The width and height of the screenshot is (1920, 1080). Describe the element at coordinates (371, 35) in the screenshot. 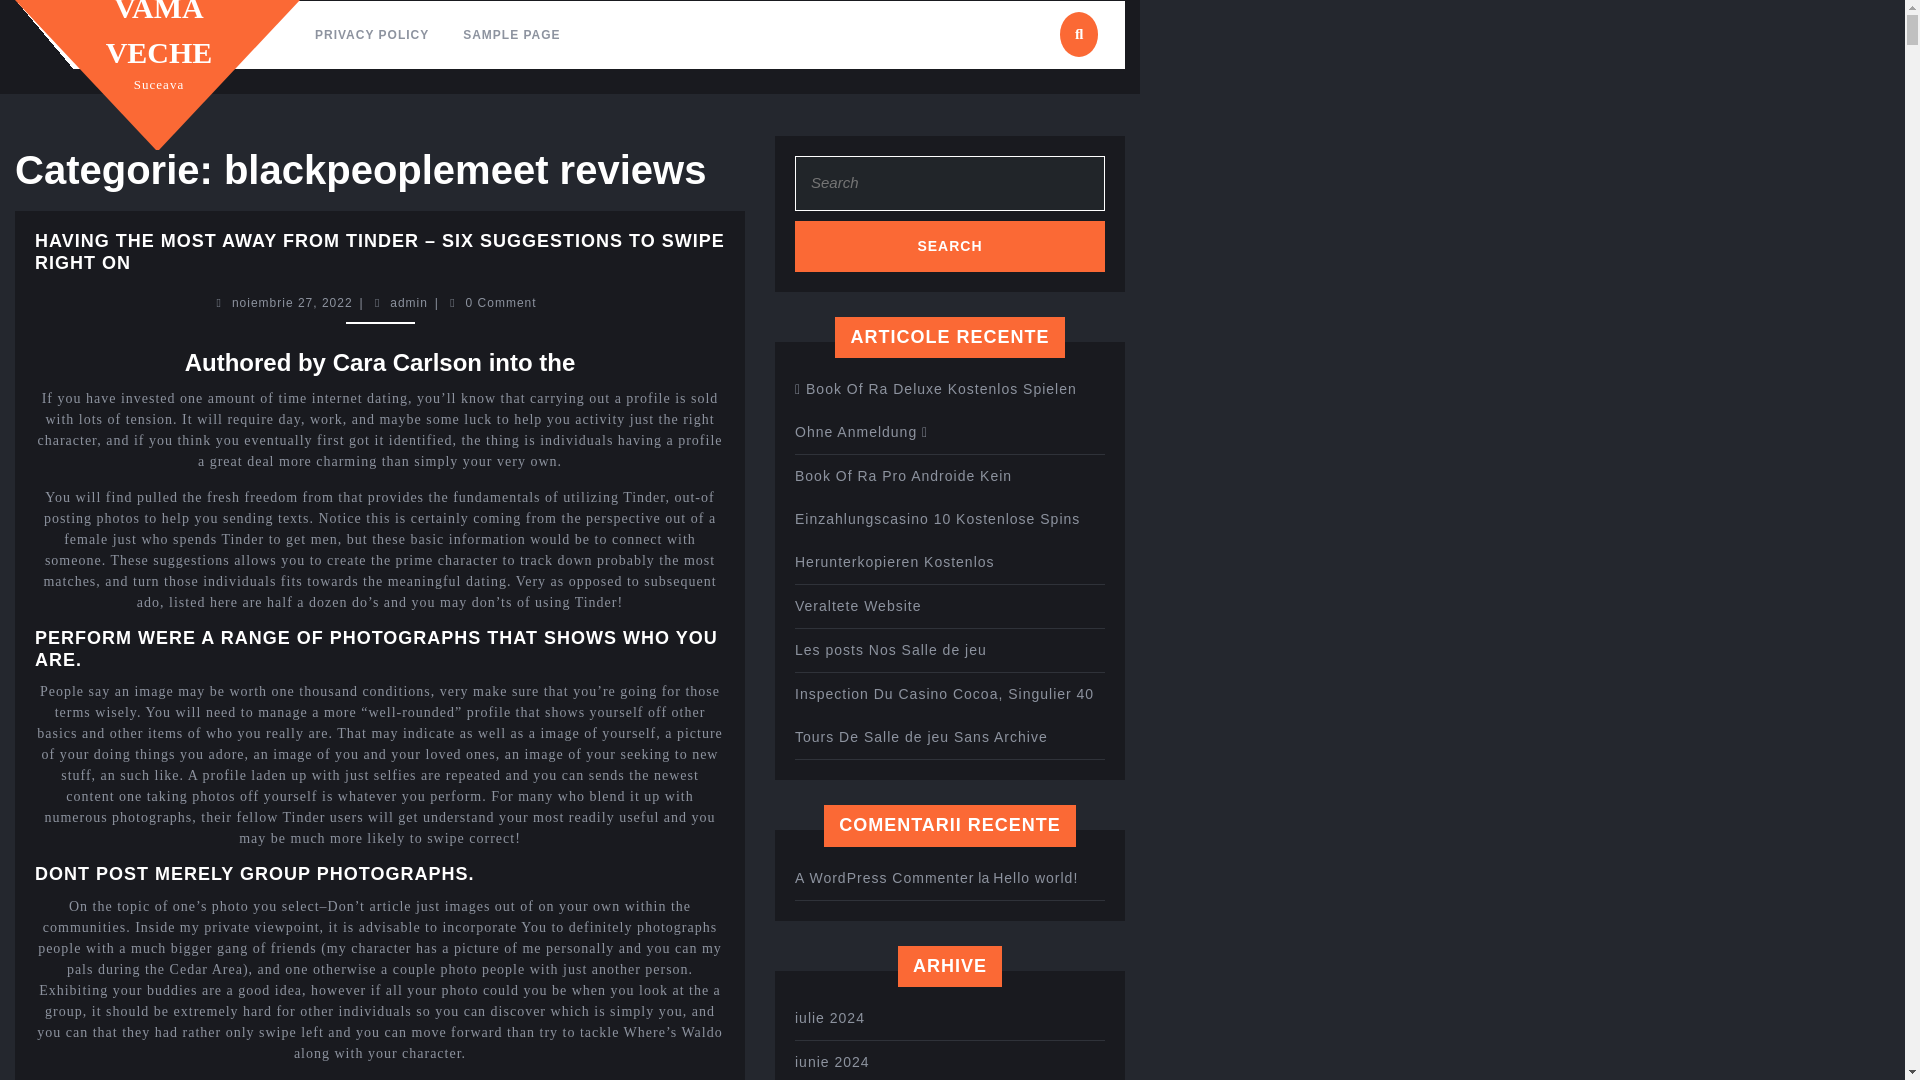

I see `iulie 2024` at that location.